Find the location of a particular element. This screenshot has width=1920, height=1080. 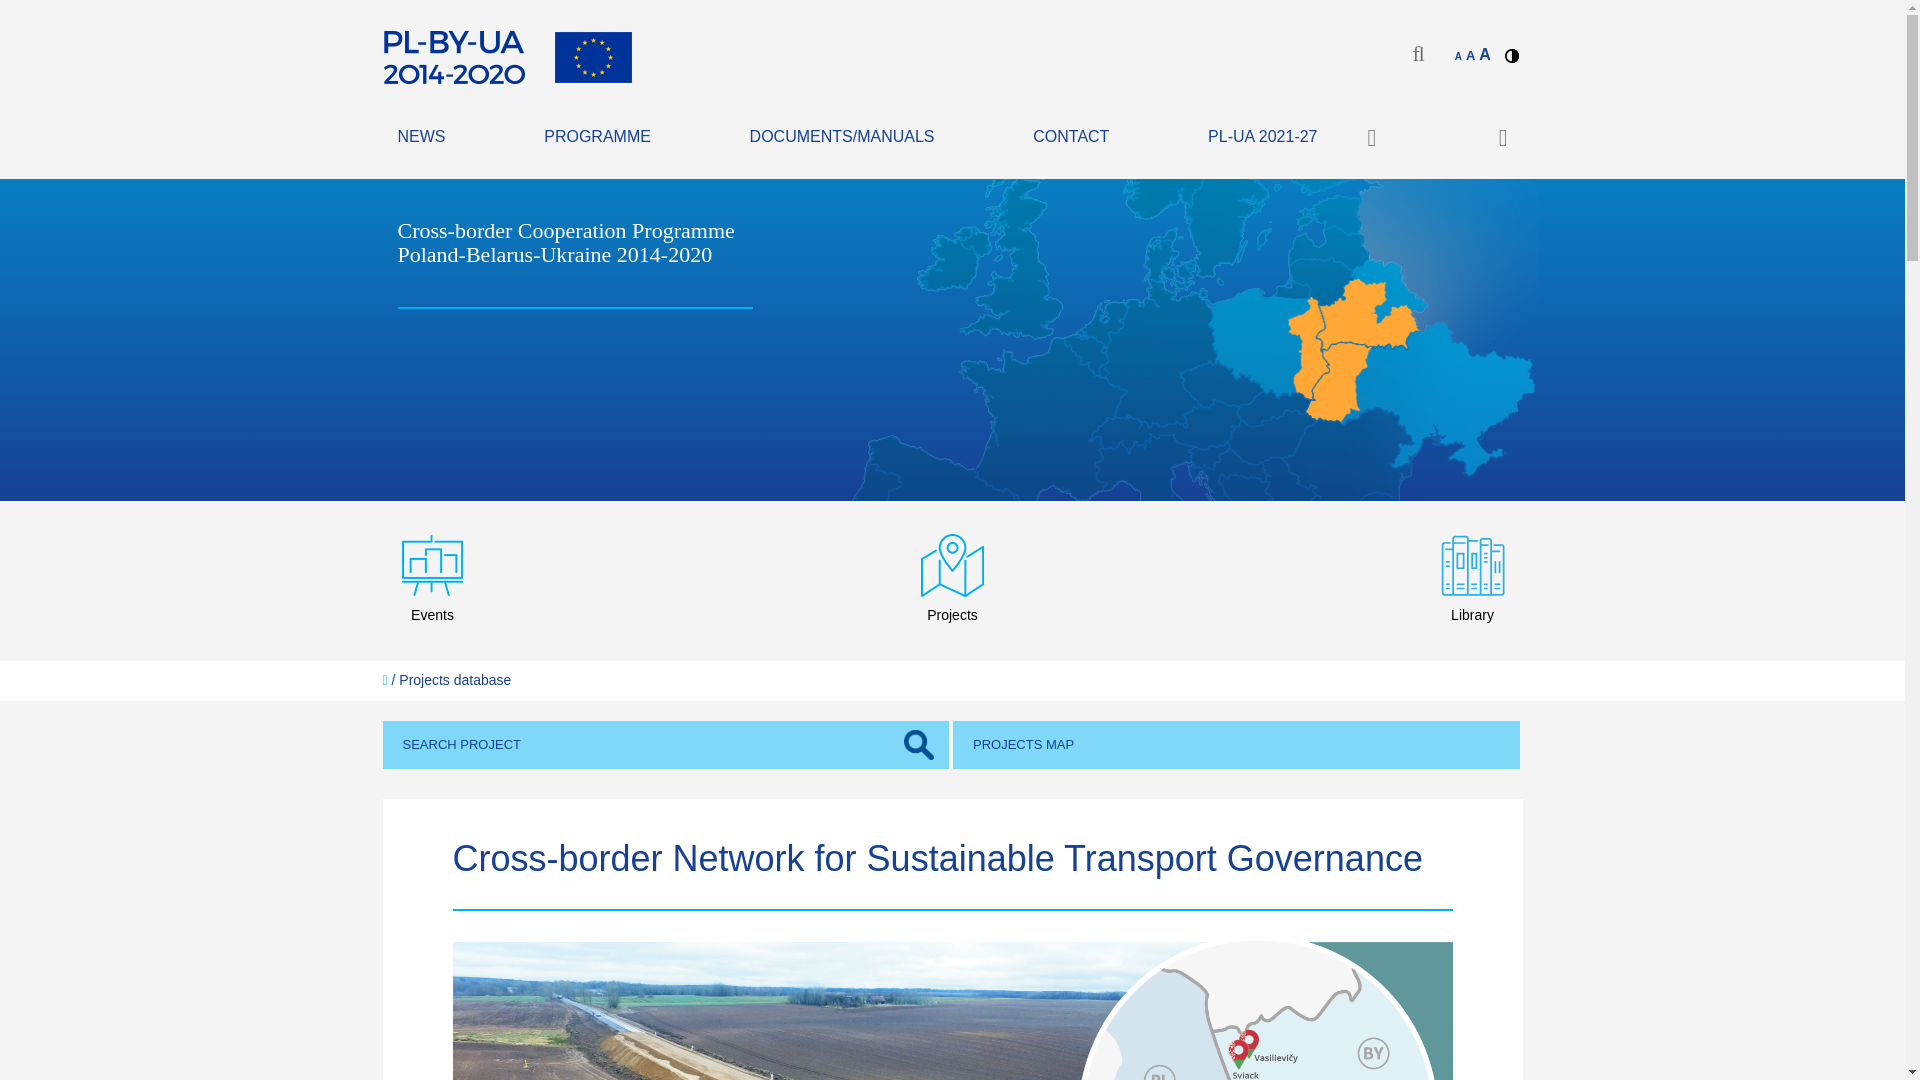

SEARCH PROJECT is located at coordinates (665, 746).